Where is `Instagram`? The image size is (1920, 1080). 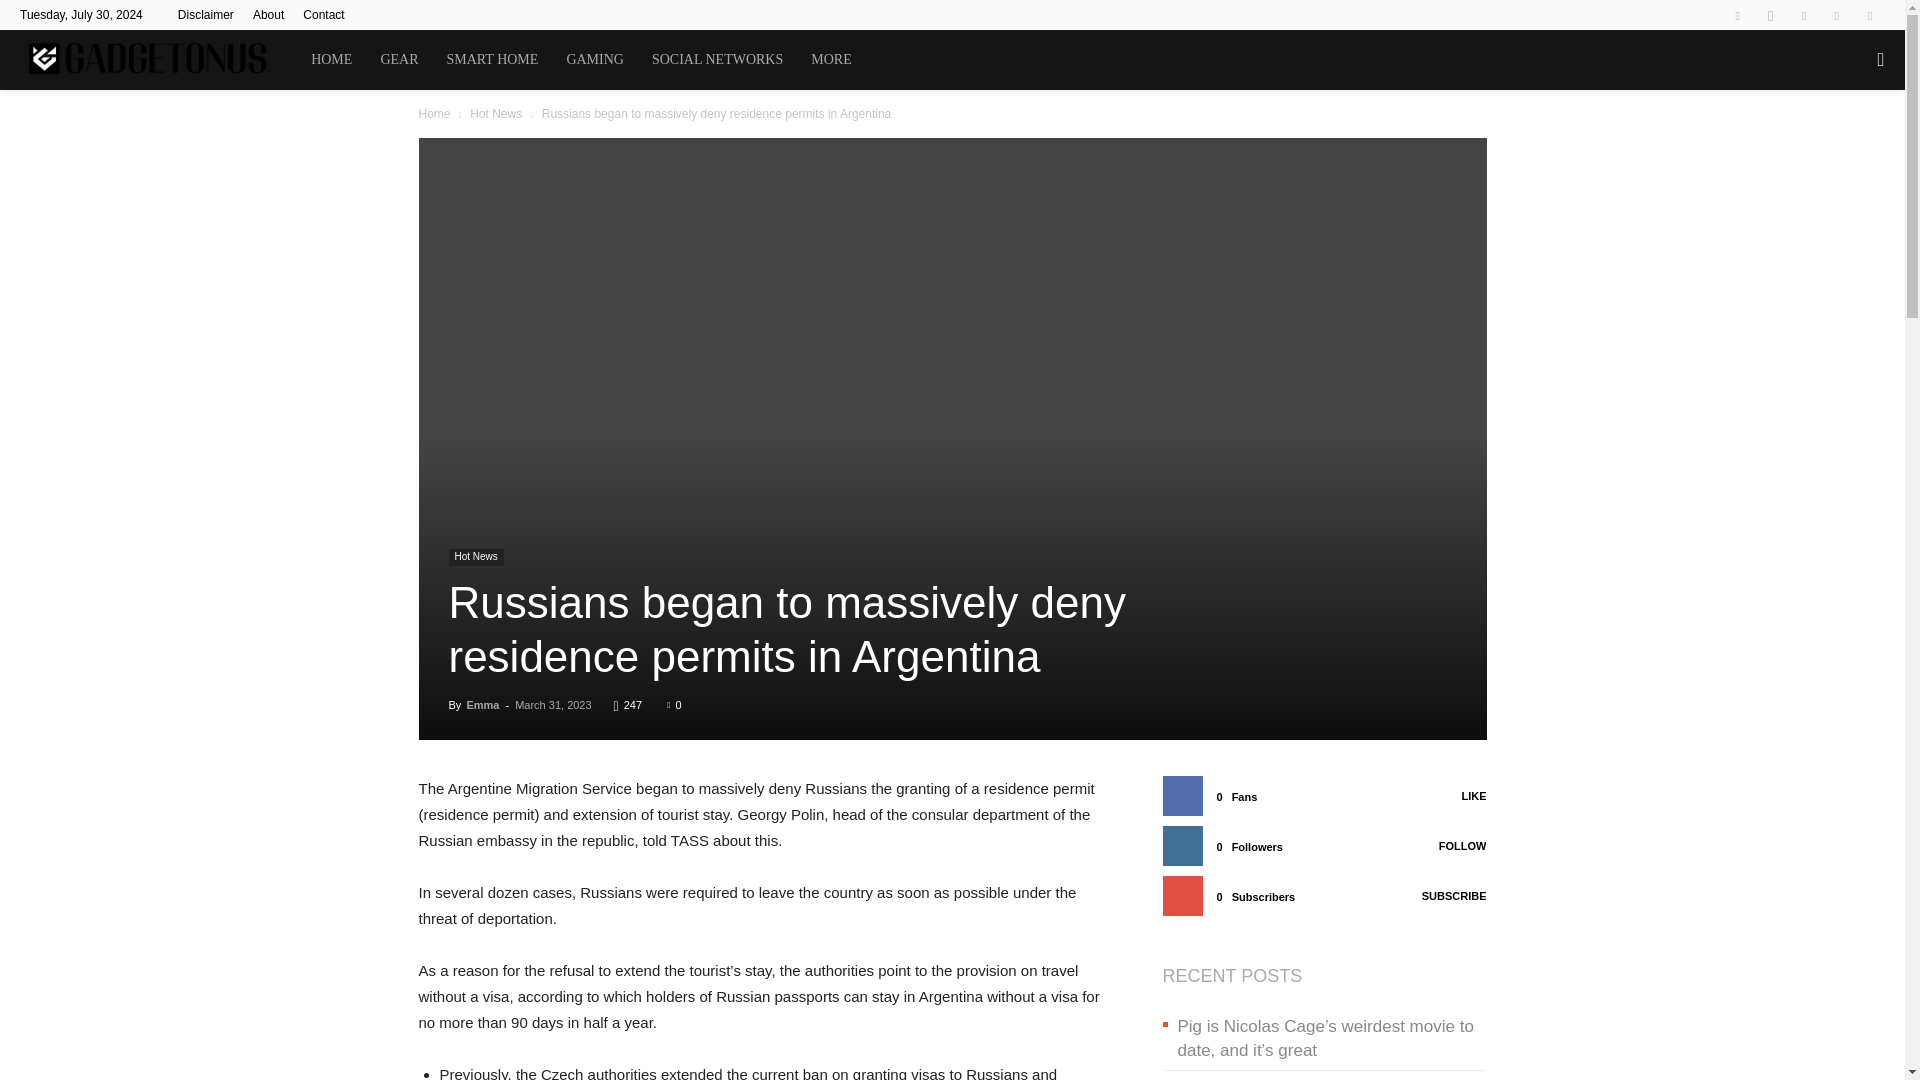
Instagram is located at coordinates (1770, 15).